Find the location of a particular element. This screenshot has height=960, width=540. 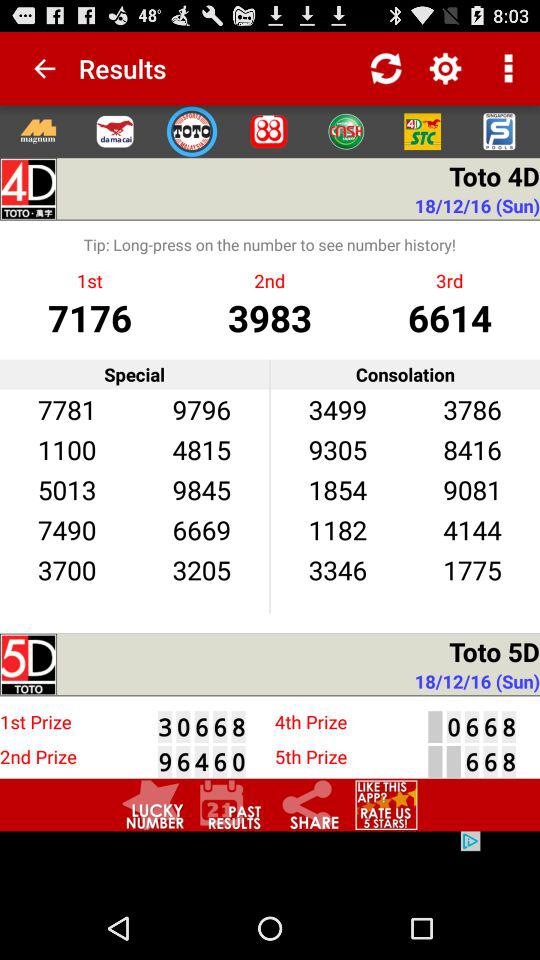

go to lucky number is located at coordinates (153, 804).